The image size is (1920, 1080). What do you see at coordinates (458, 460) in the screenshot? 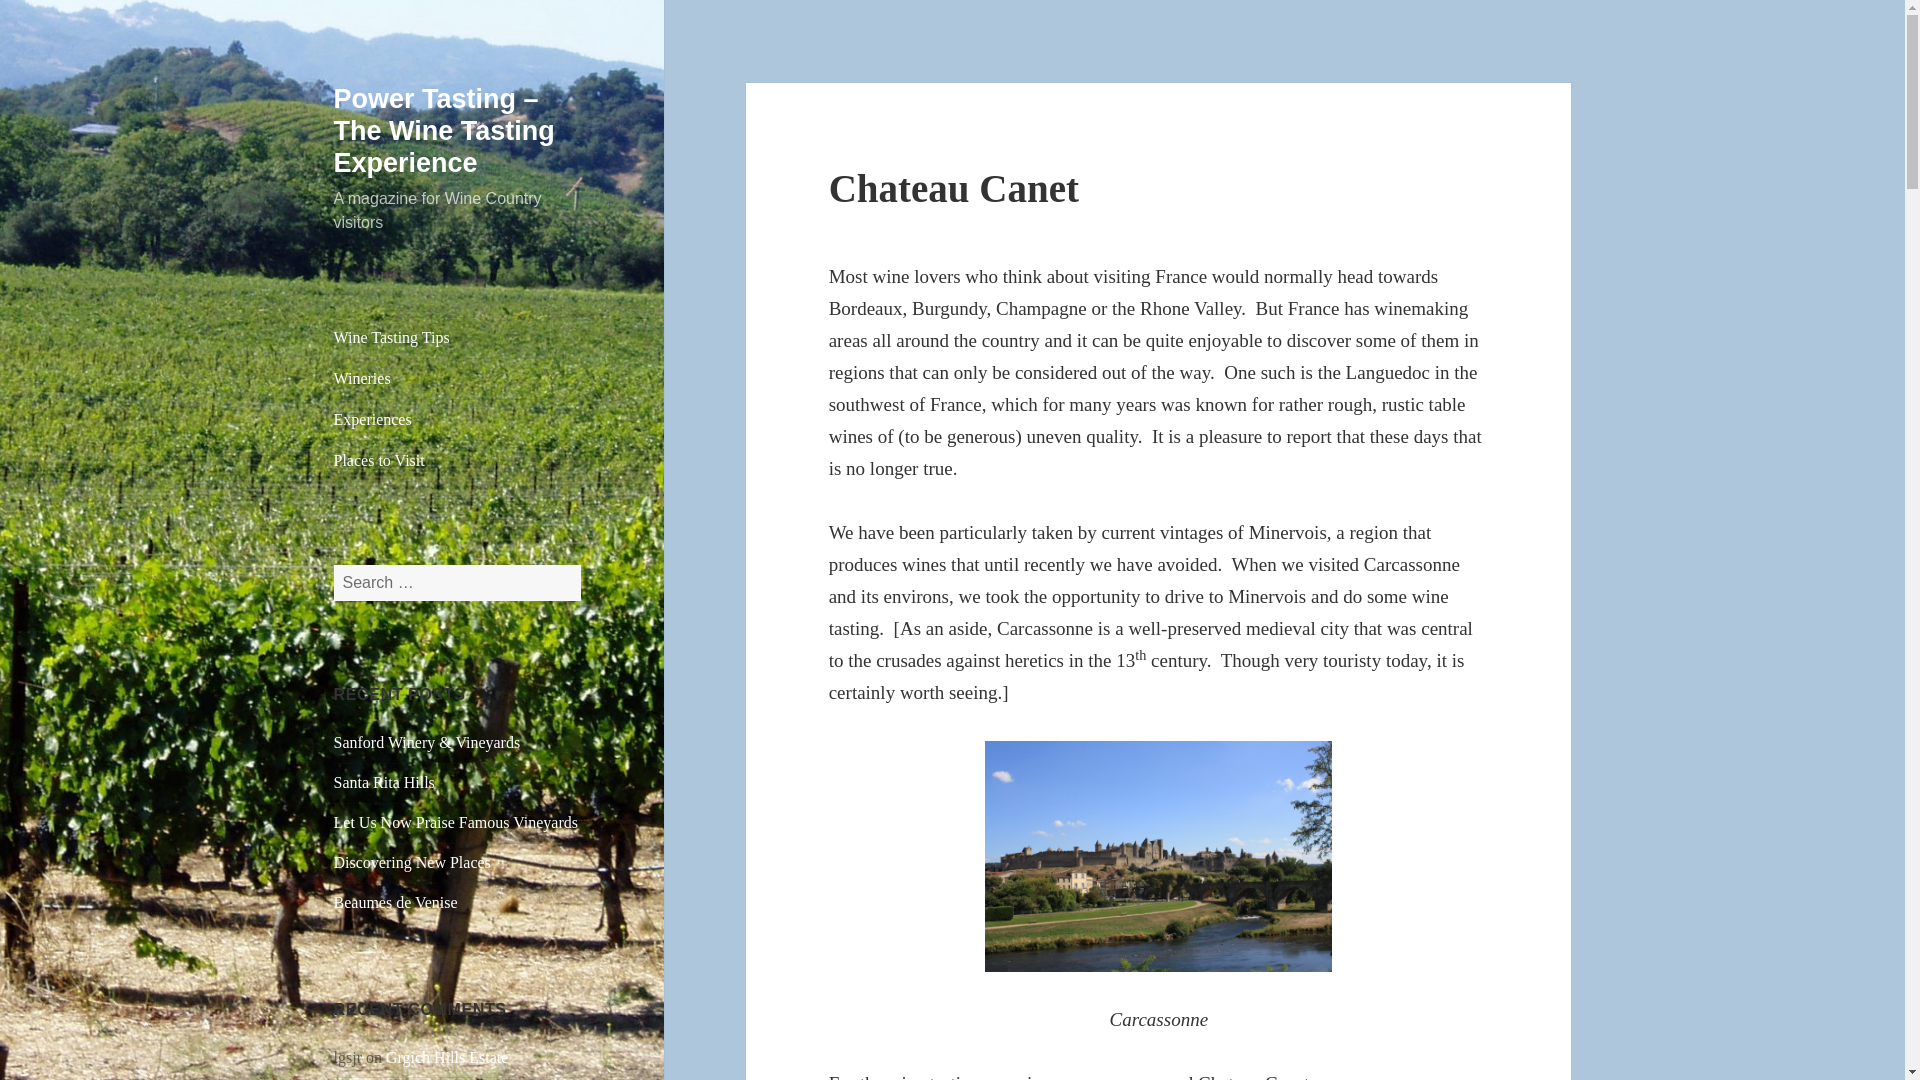
I see `Places to Visit` at bounding box center [458, 460].